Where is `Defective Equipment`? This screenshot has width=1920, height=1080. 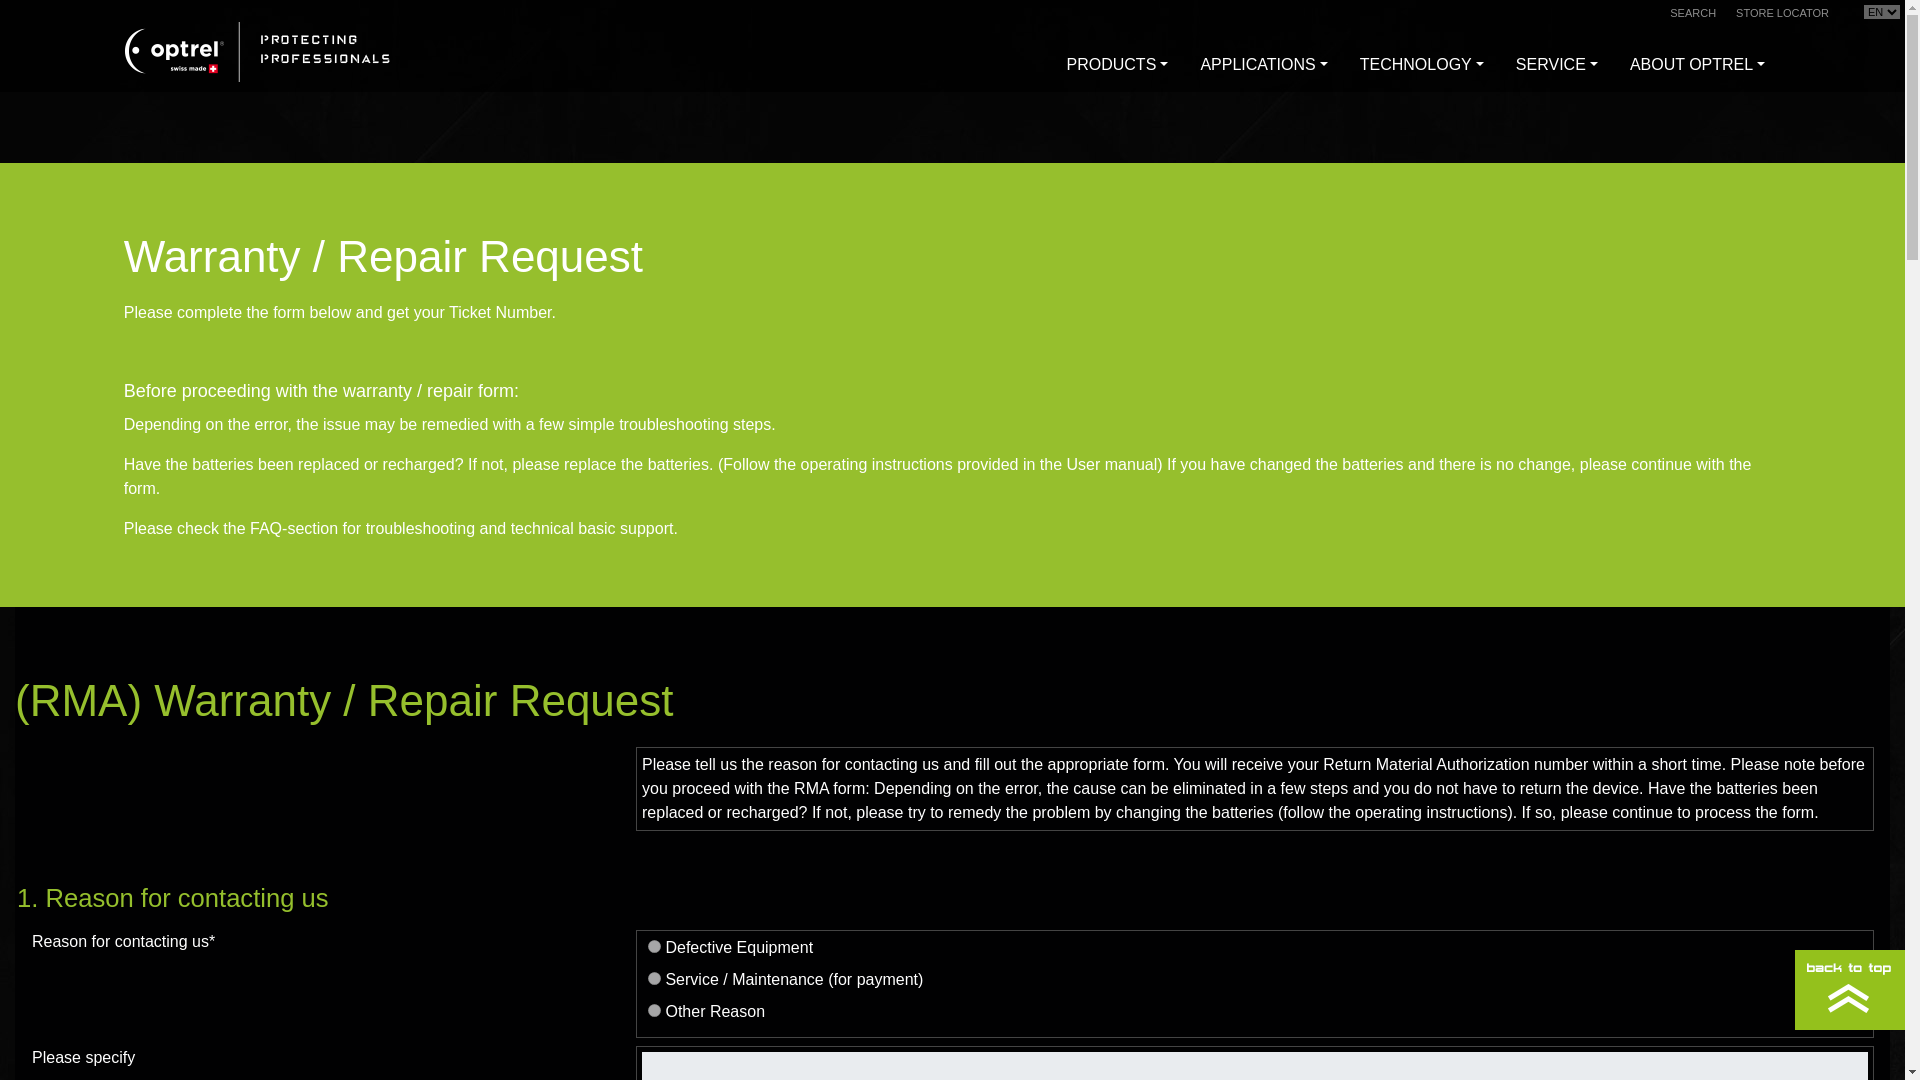
Defective Equipment is located at coordinates (654, 946).